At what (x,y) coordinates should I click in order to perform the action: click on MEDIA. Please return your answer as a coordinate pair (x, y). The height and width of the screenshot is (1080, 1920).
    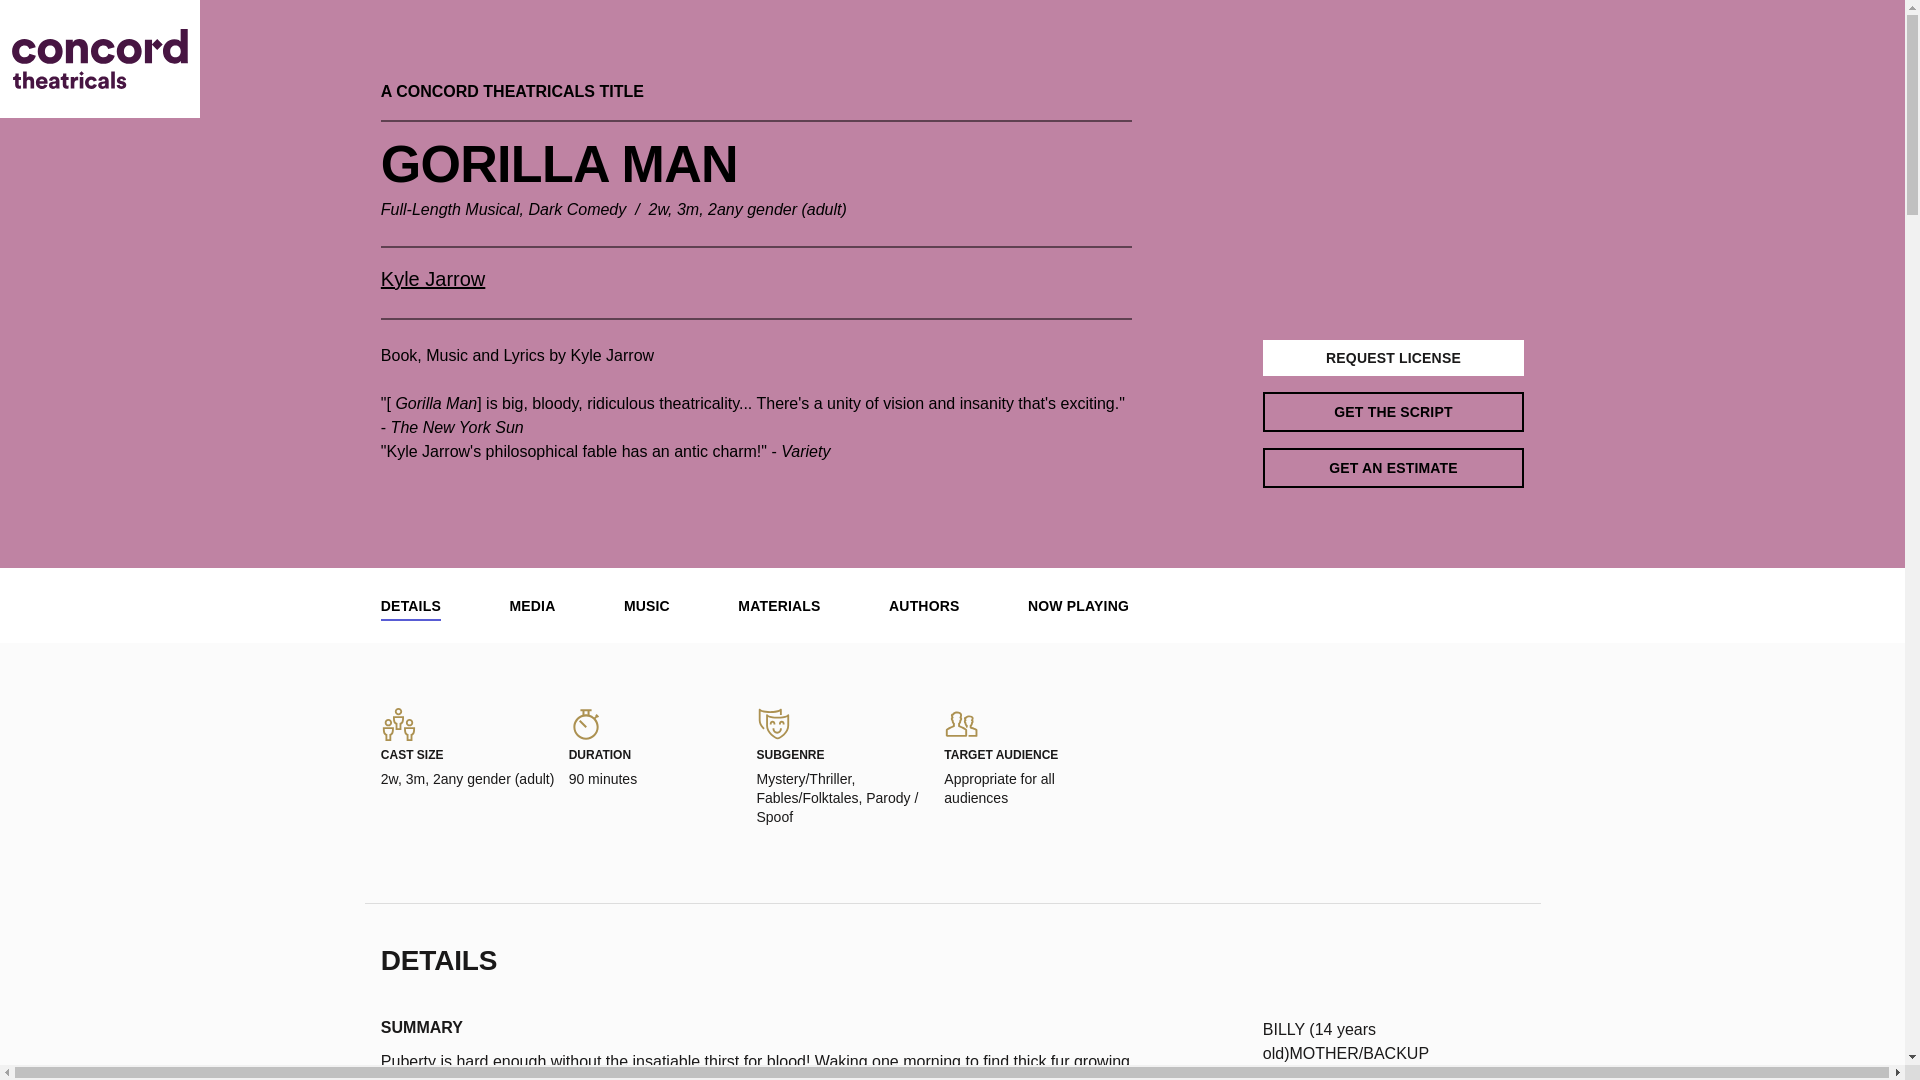
    Looking at the image, I should click on (531, 606).